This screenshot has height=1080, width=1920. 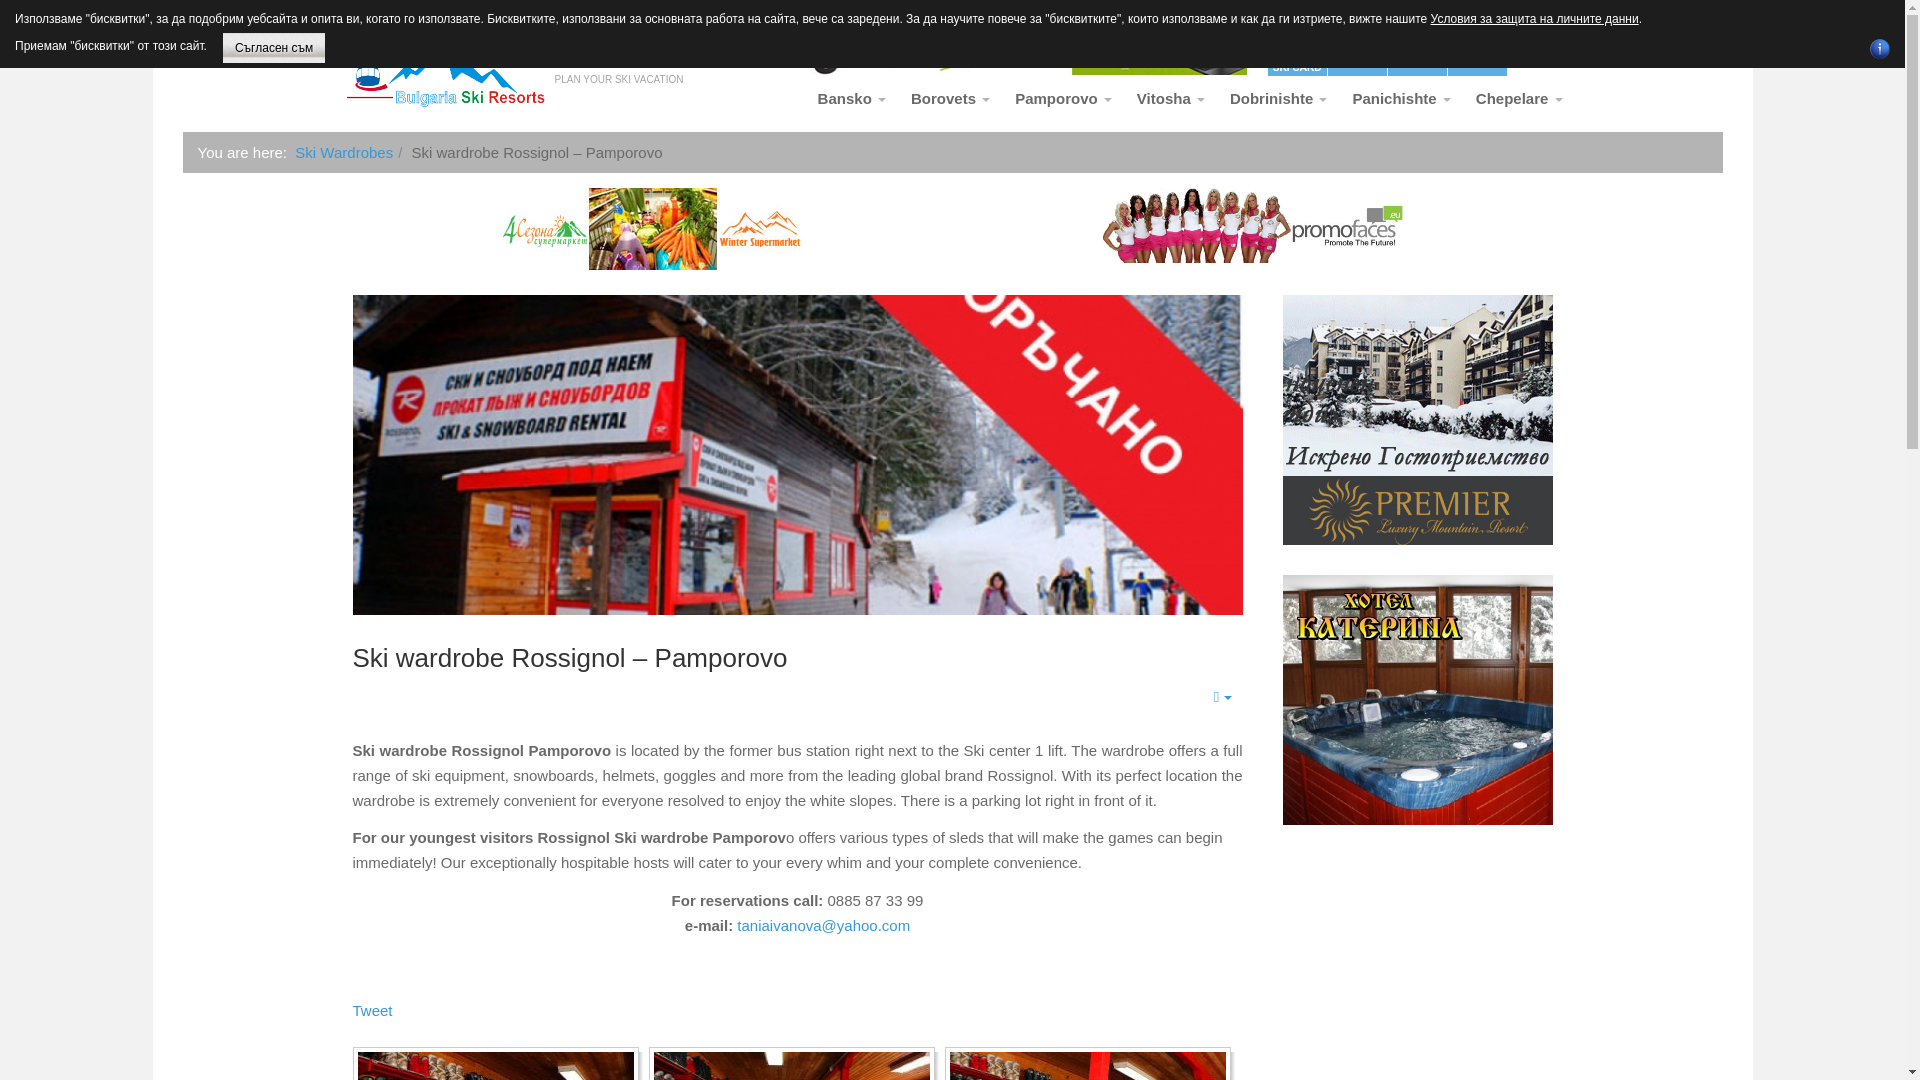 I want to click on Click to enlarge image ski-garderob-1.jpg, so click(x=518, y=56).